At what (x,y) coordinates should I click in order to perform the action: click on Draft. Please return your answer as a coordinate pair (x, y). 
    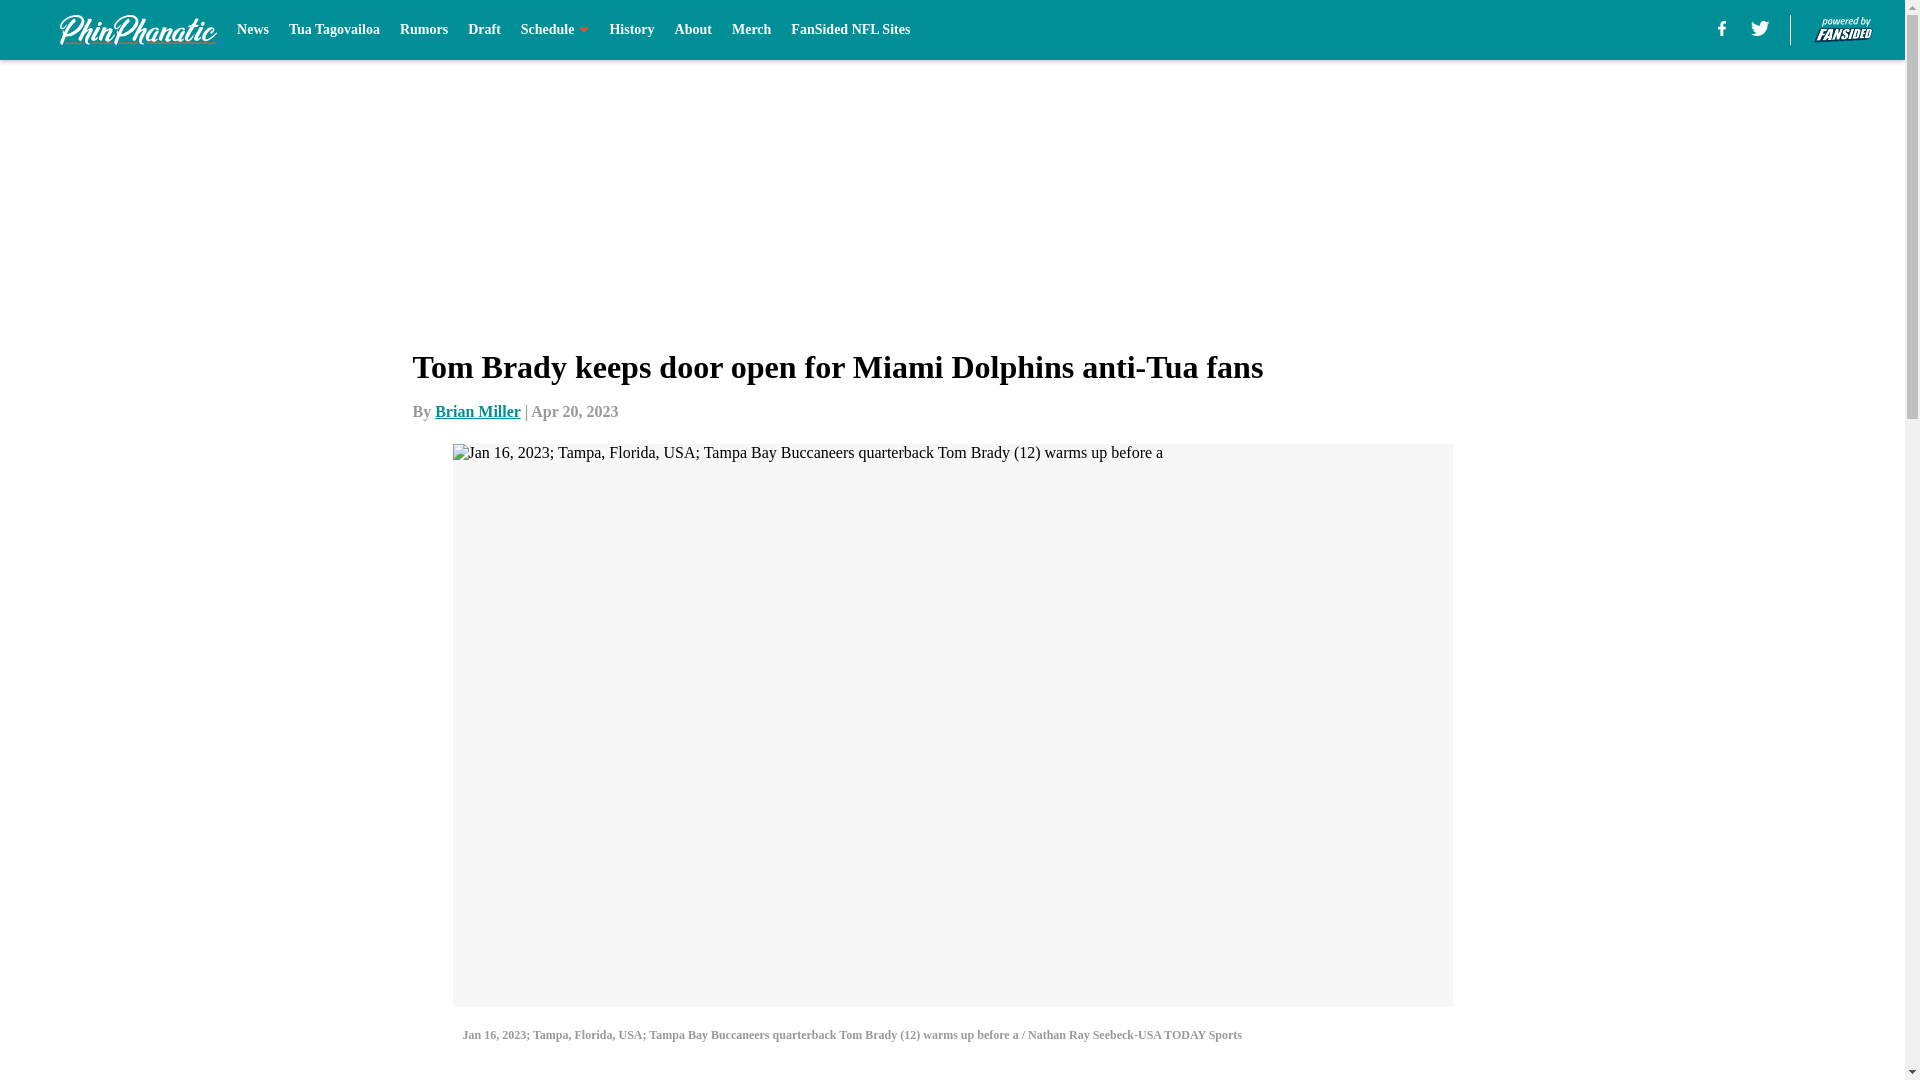
    Looking at the image, I should click on (484, 30).